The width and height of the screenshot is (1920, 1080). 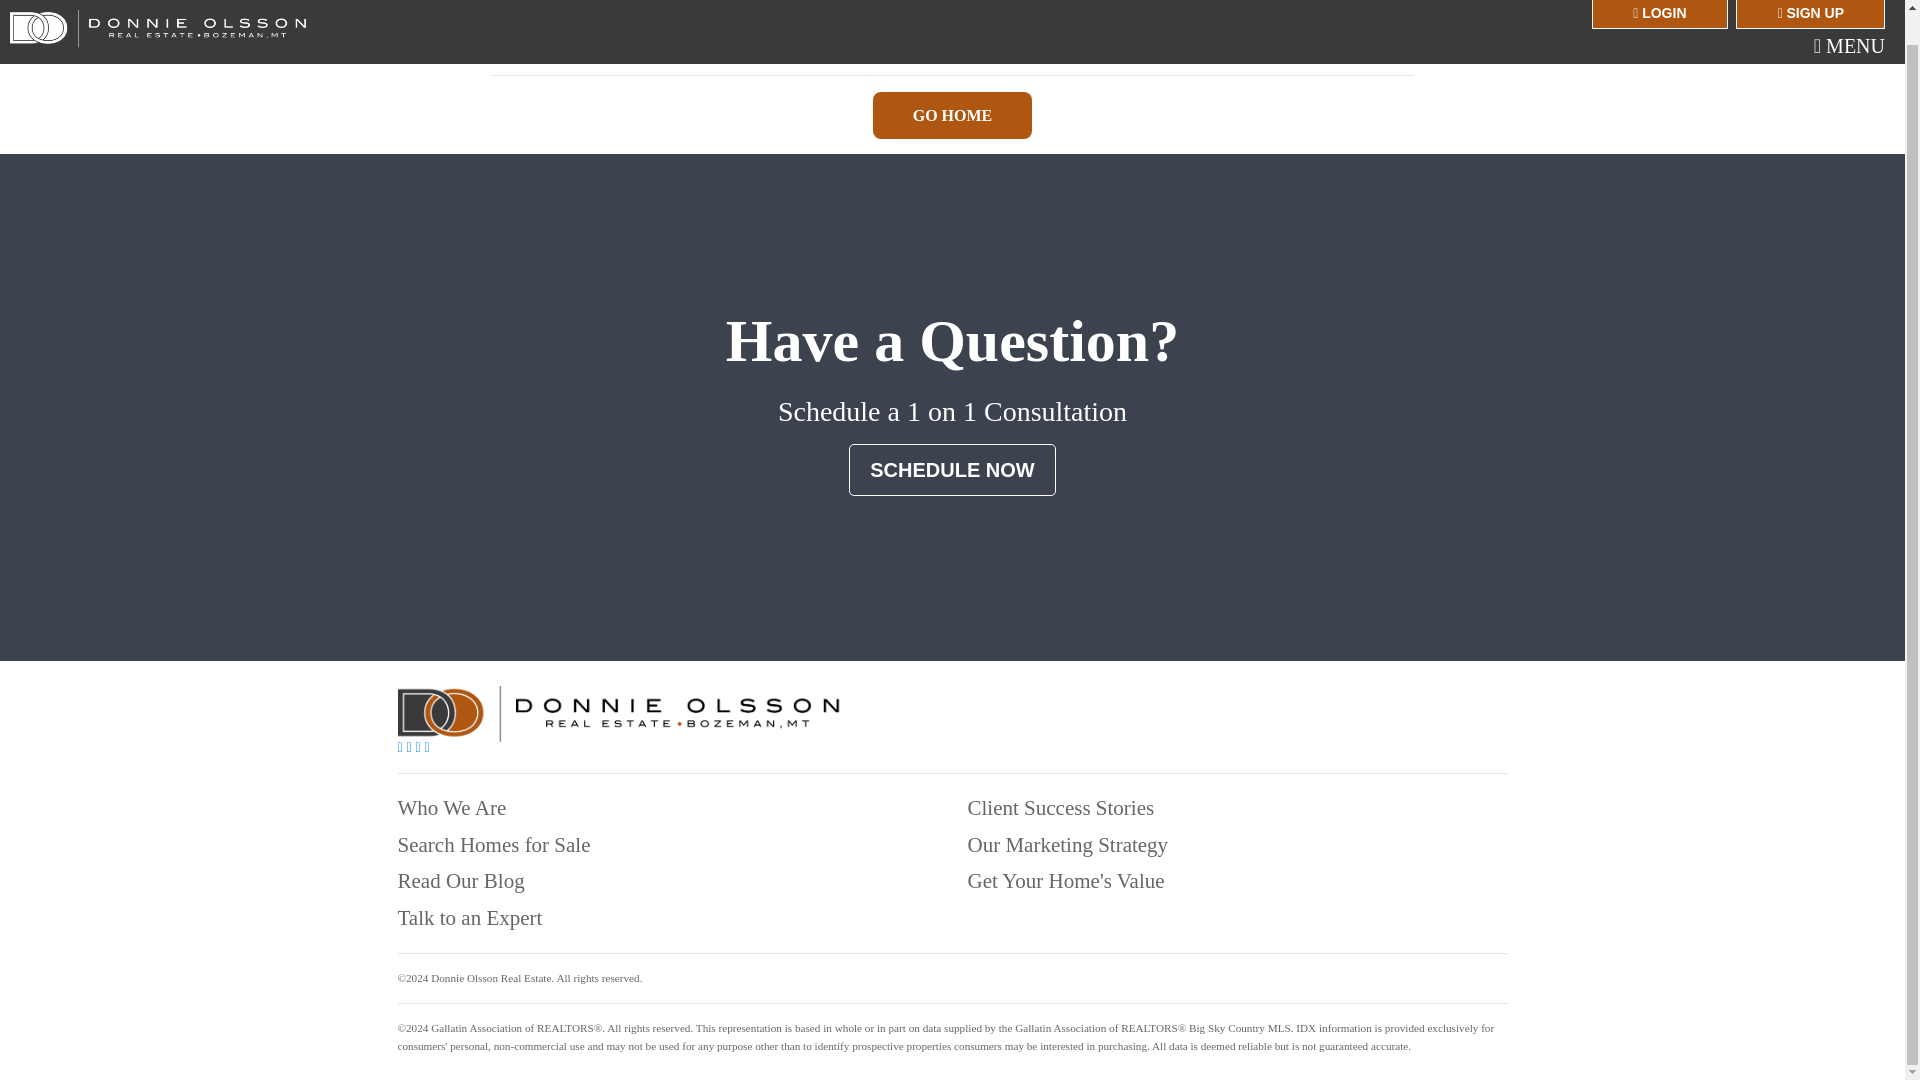 What do you see at coordinates (952, 115) in the screenshot?
I see `GO HOME` at bounding box center [952, 115].